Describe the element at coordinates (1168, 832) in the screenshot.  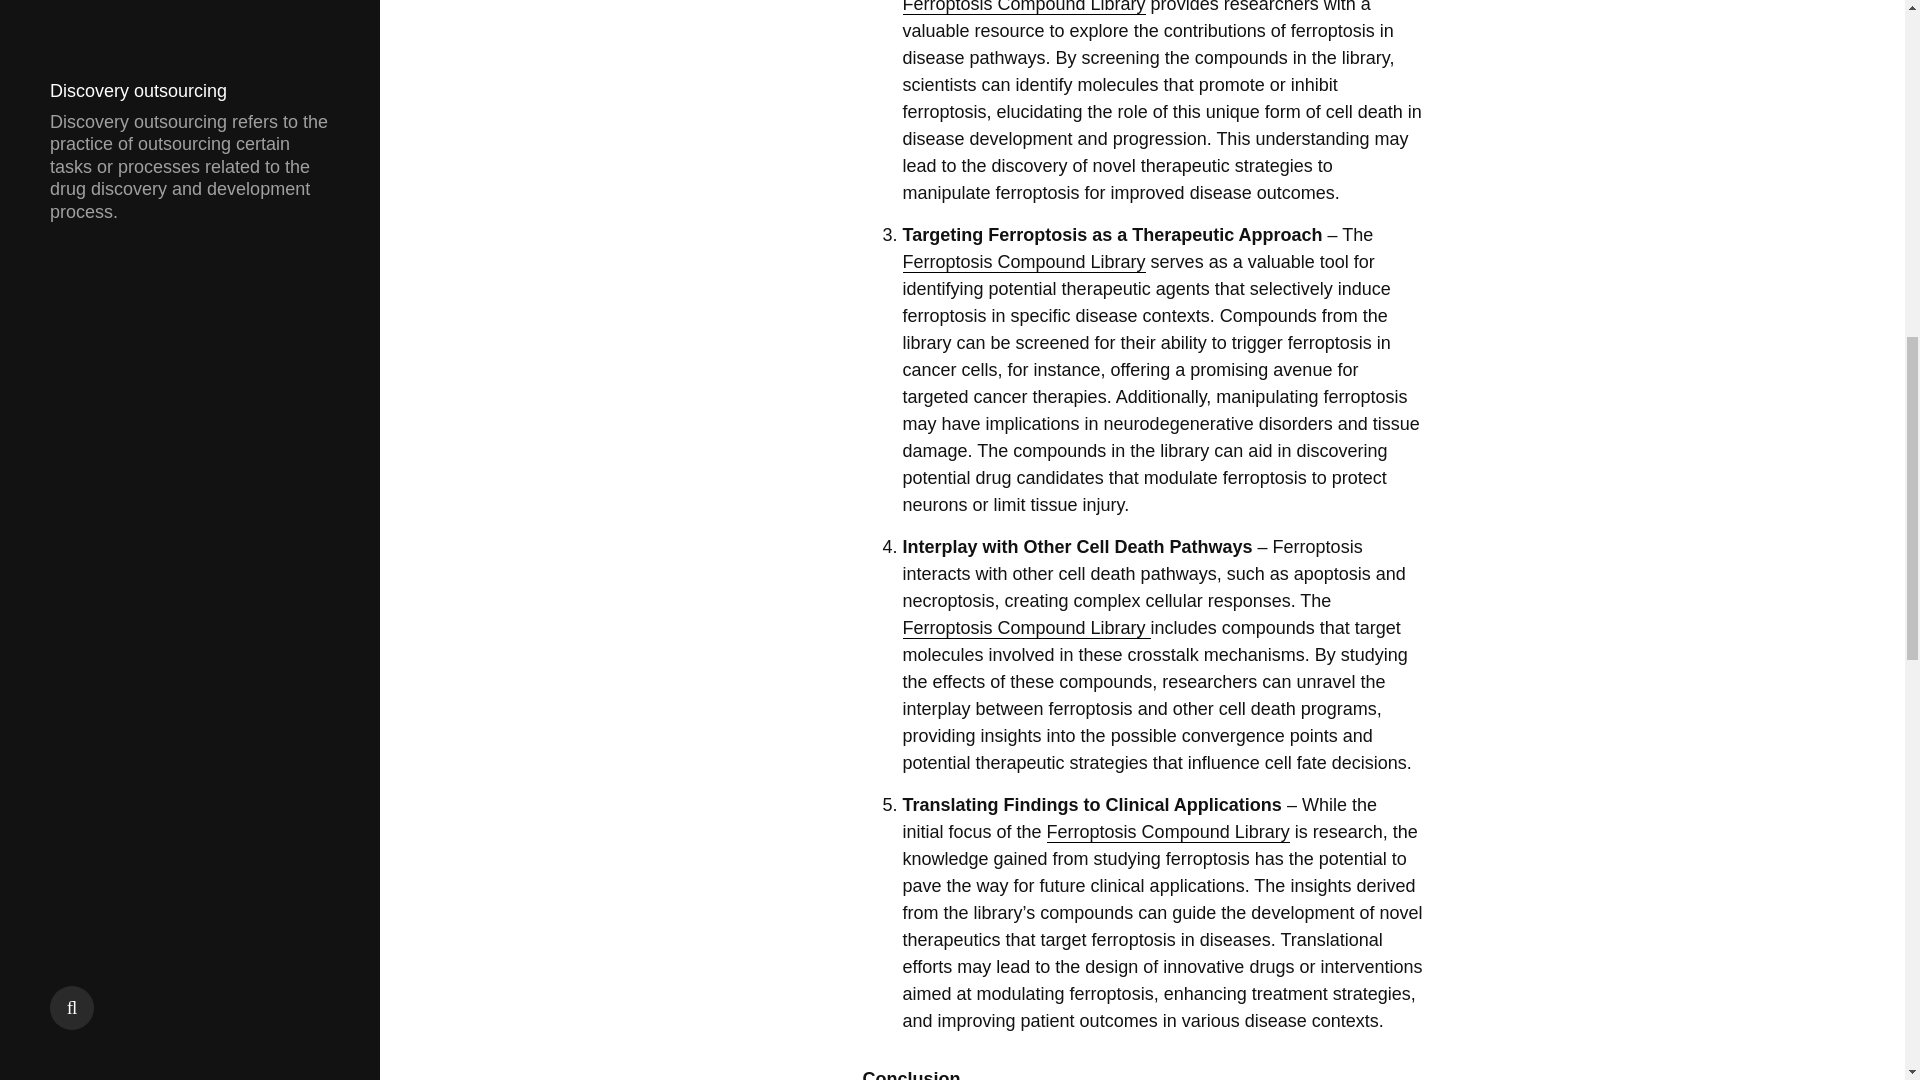
I see `Ferroptosis Compound Library` at that location.